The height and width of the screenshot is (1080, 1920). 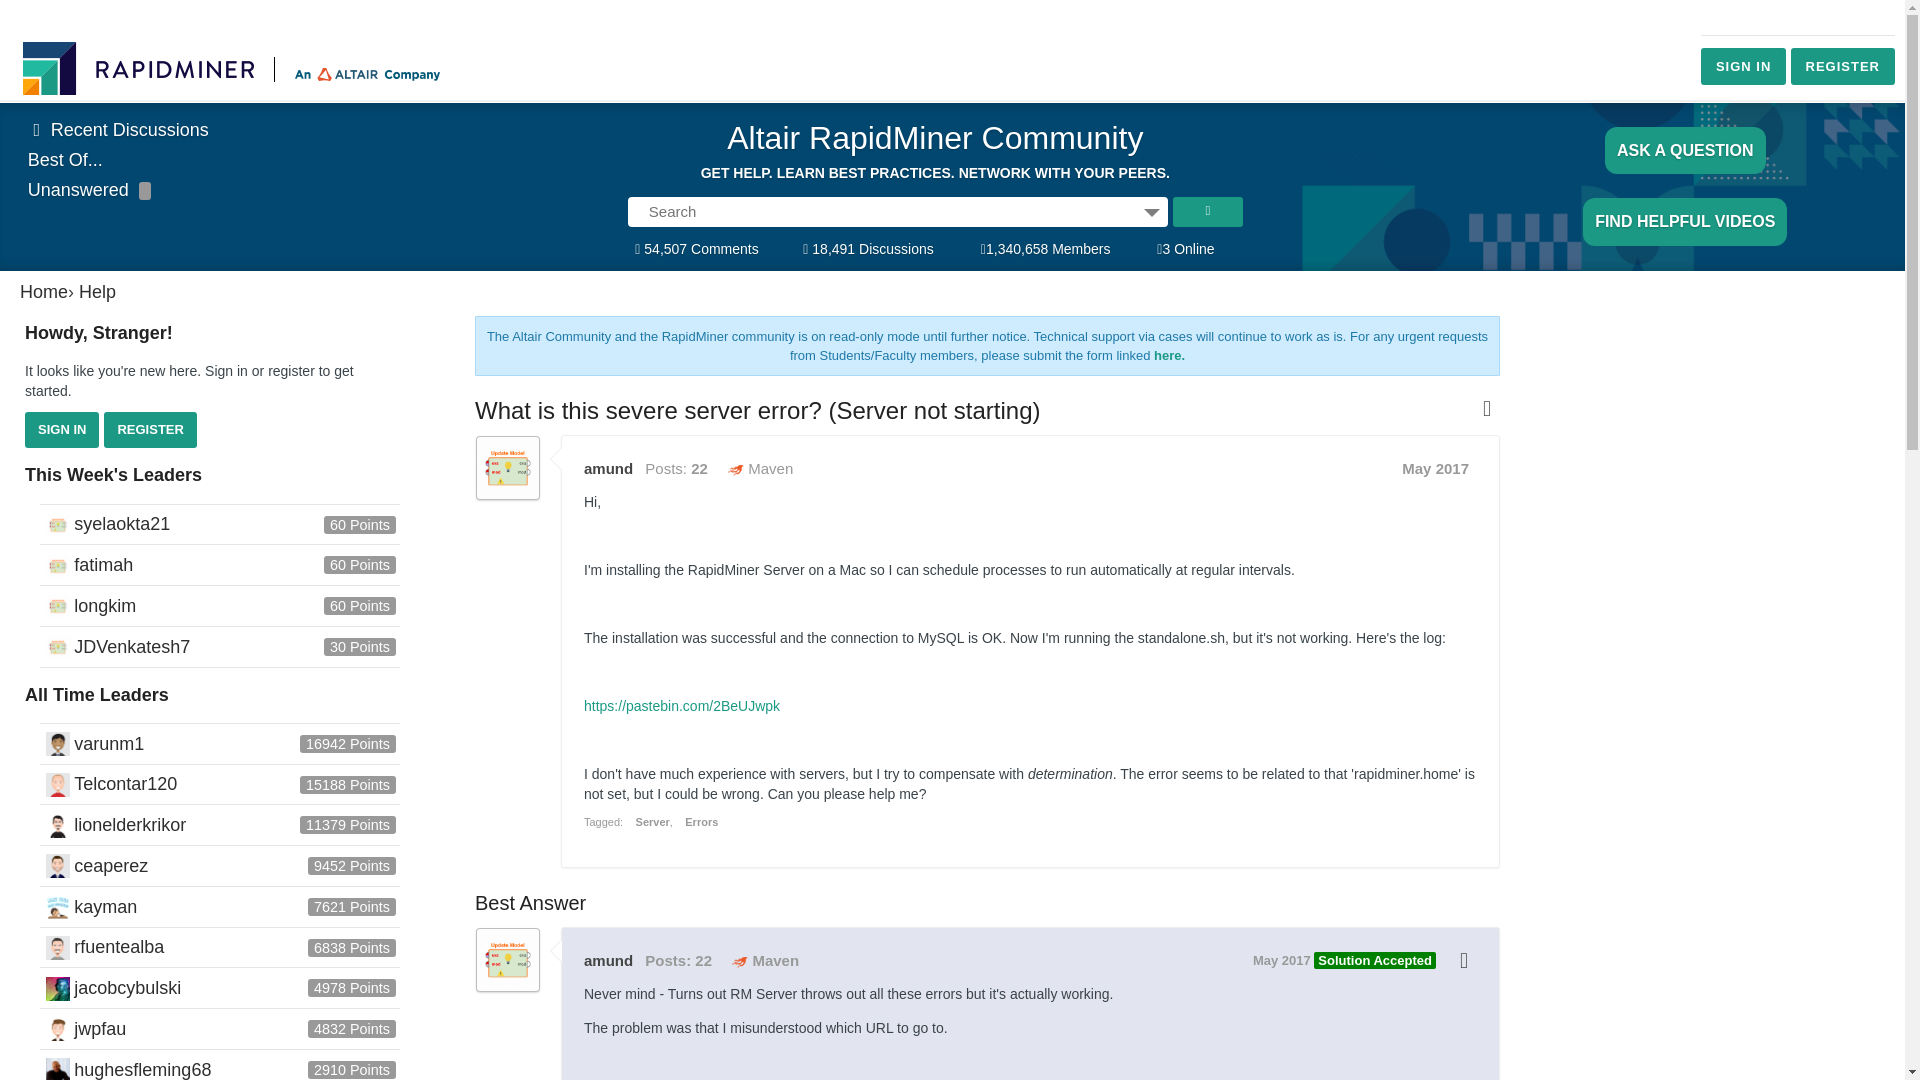 What do you see at coordinates (96, 292) in the screenshot?
I see `Help` at bounding box center [96, 292].